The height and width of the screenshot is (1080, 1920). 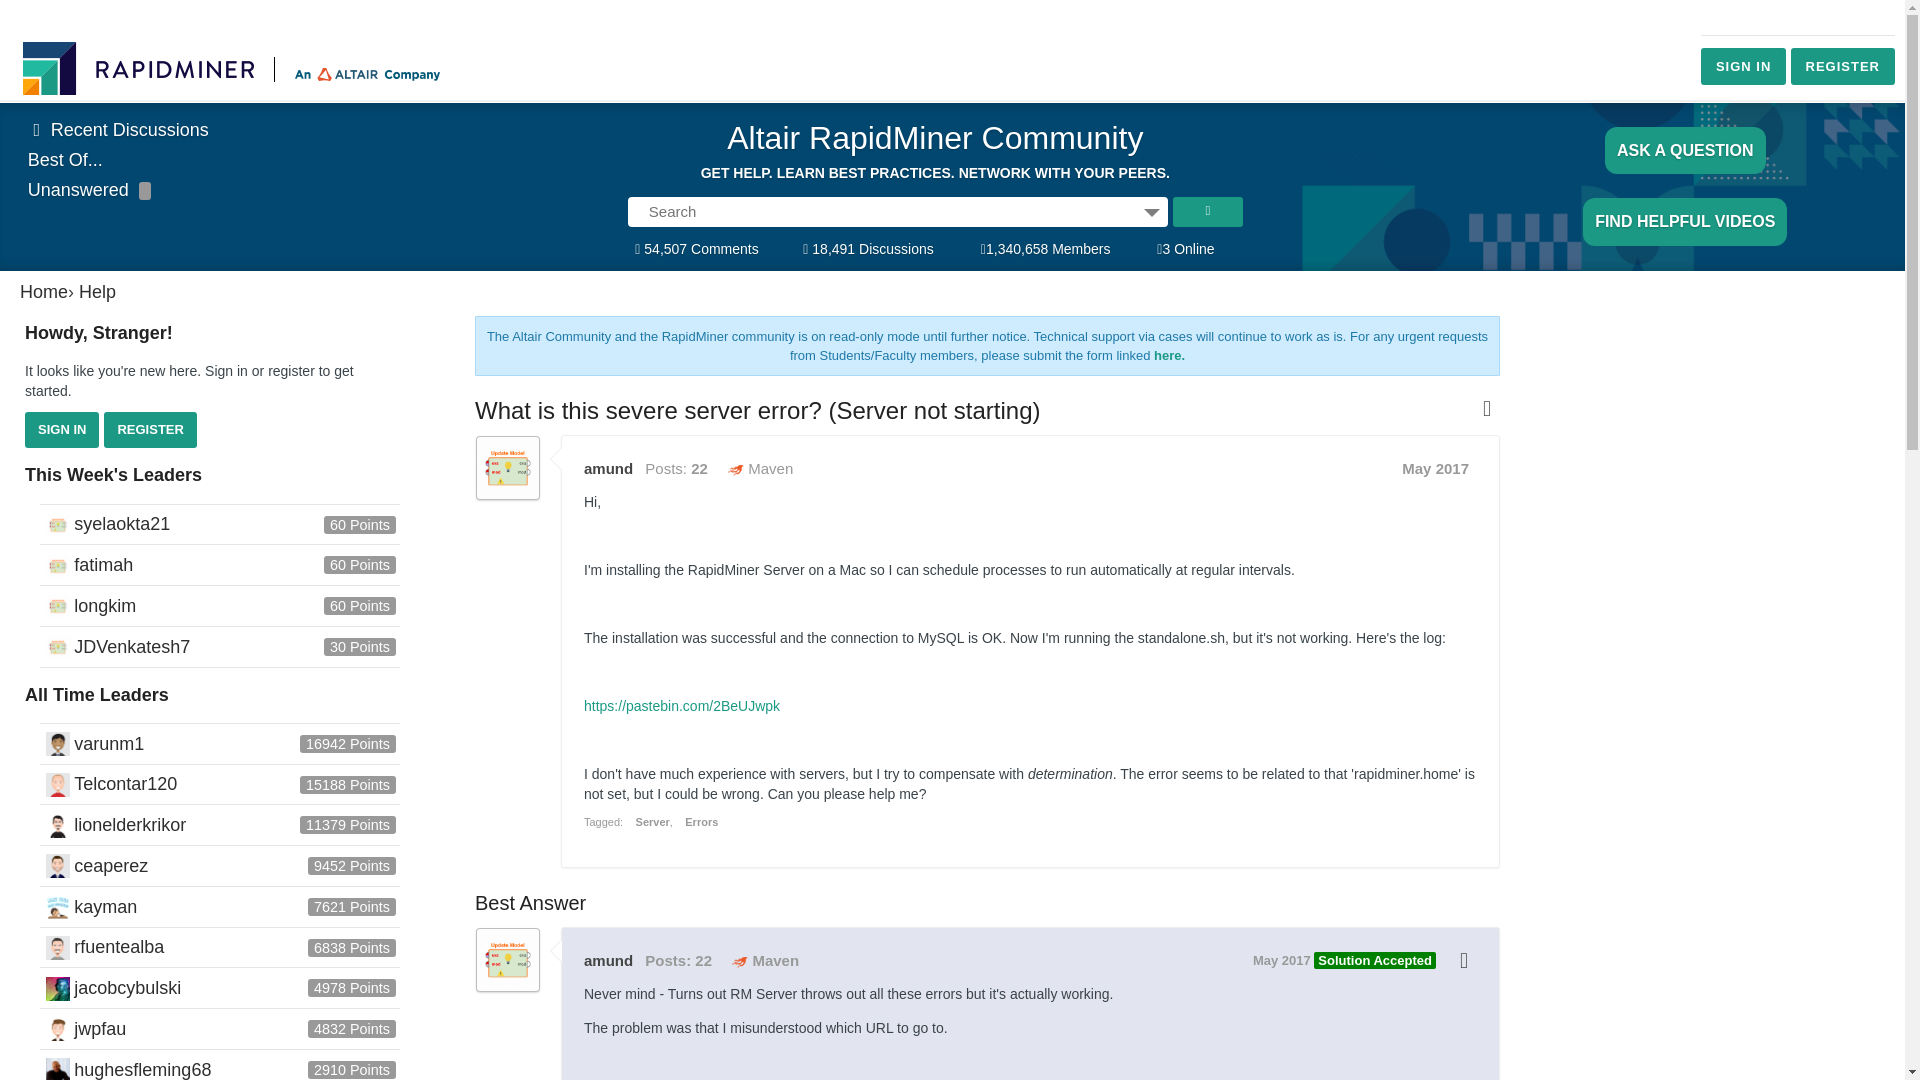 What do you see at coordinates (96, 292) in the screenshot?
I see `Help` at bounding box center [96, 292].